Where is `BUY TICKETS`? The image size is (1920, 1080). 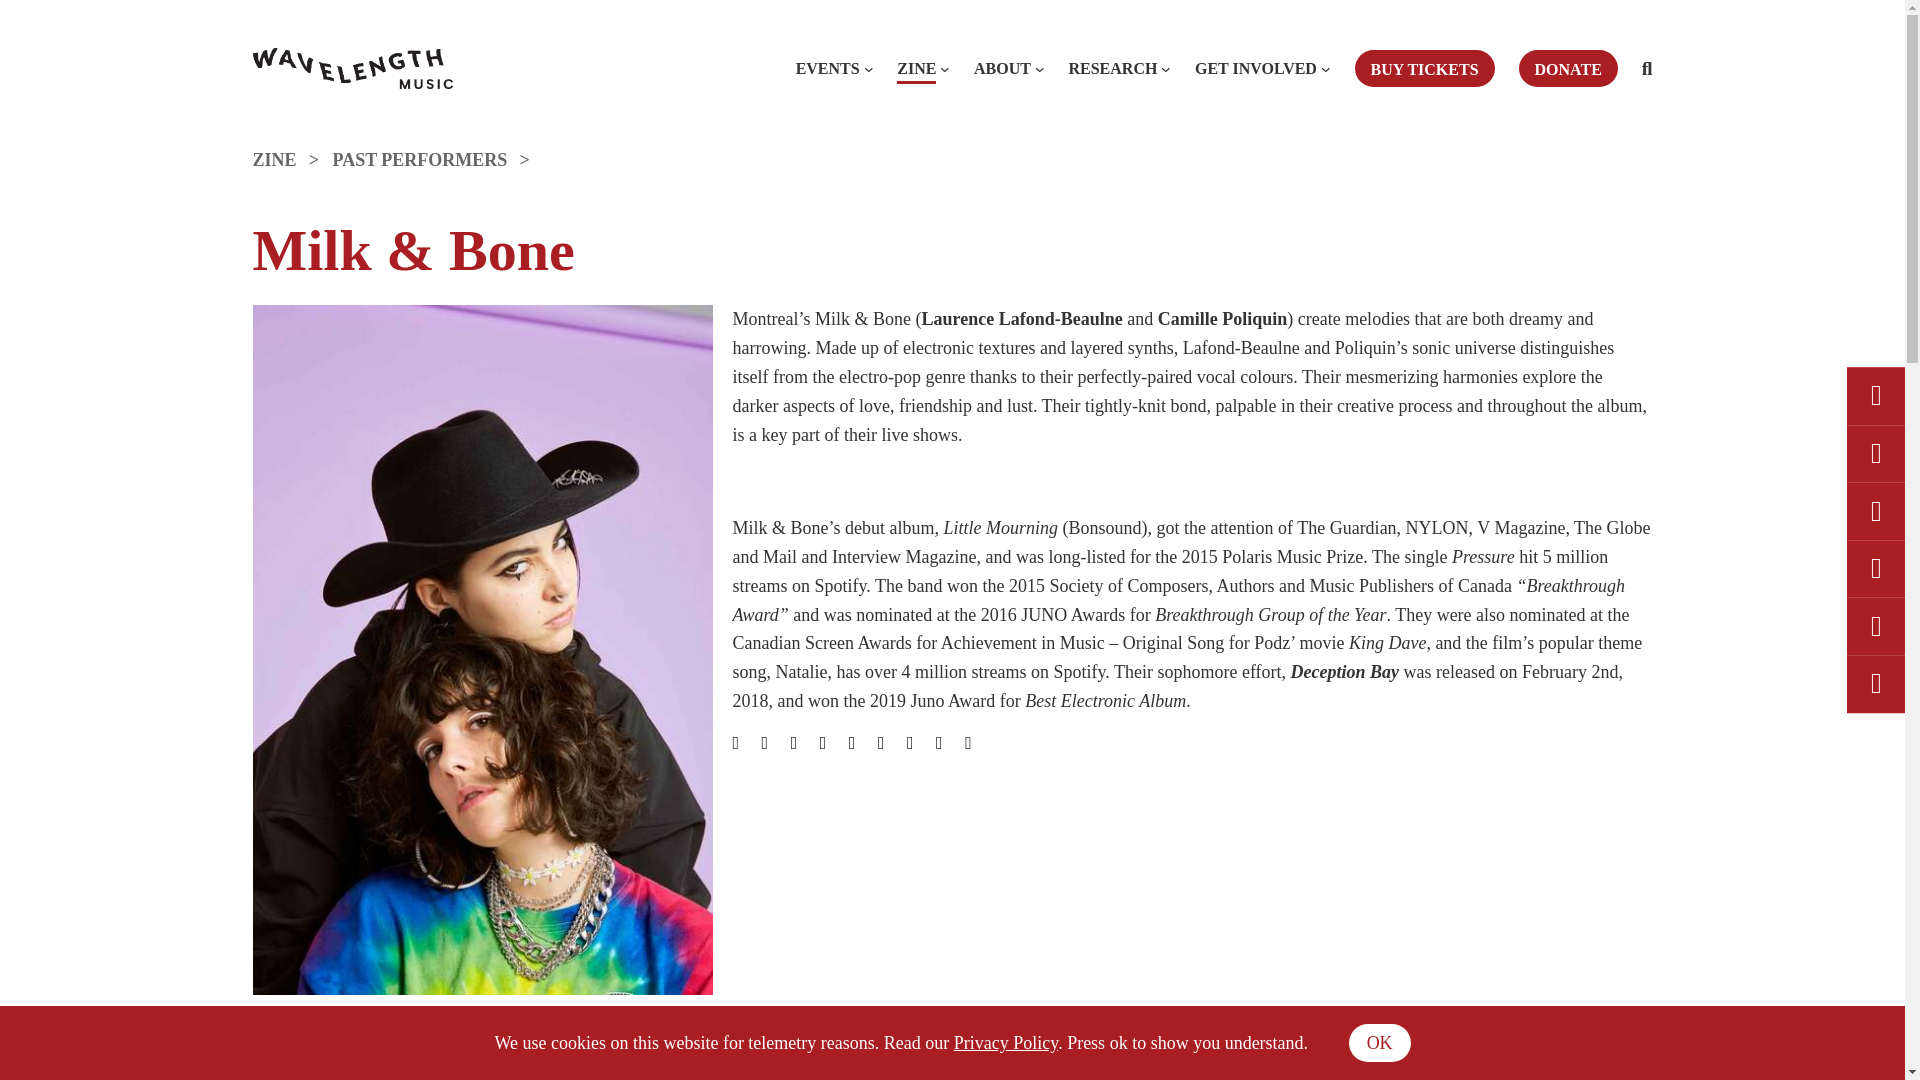 BUY TICKETS is located at coordinates (1425, 68).